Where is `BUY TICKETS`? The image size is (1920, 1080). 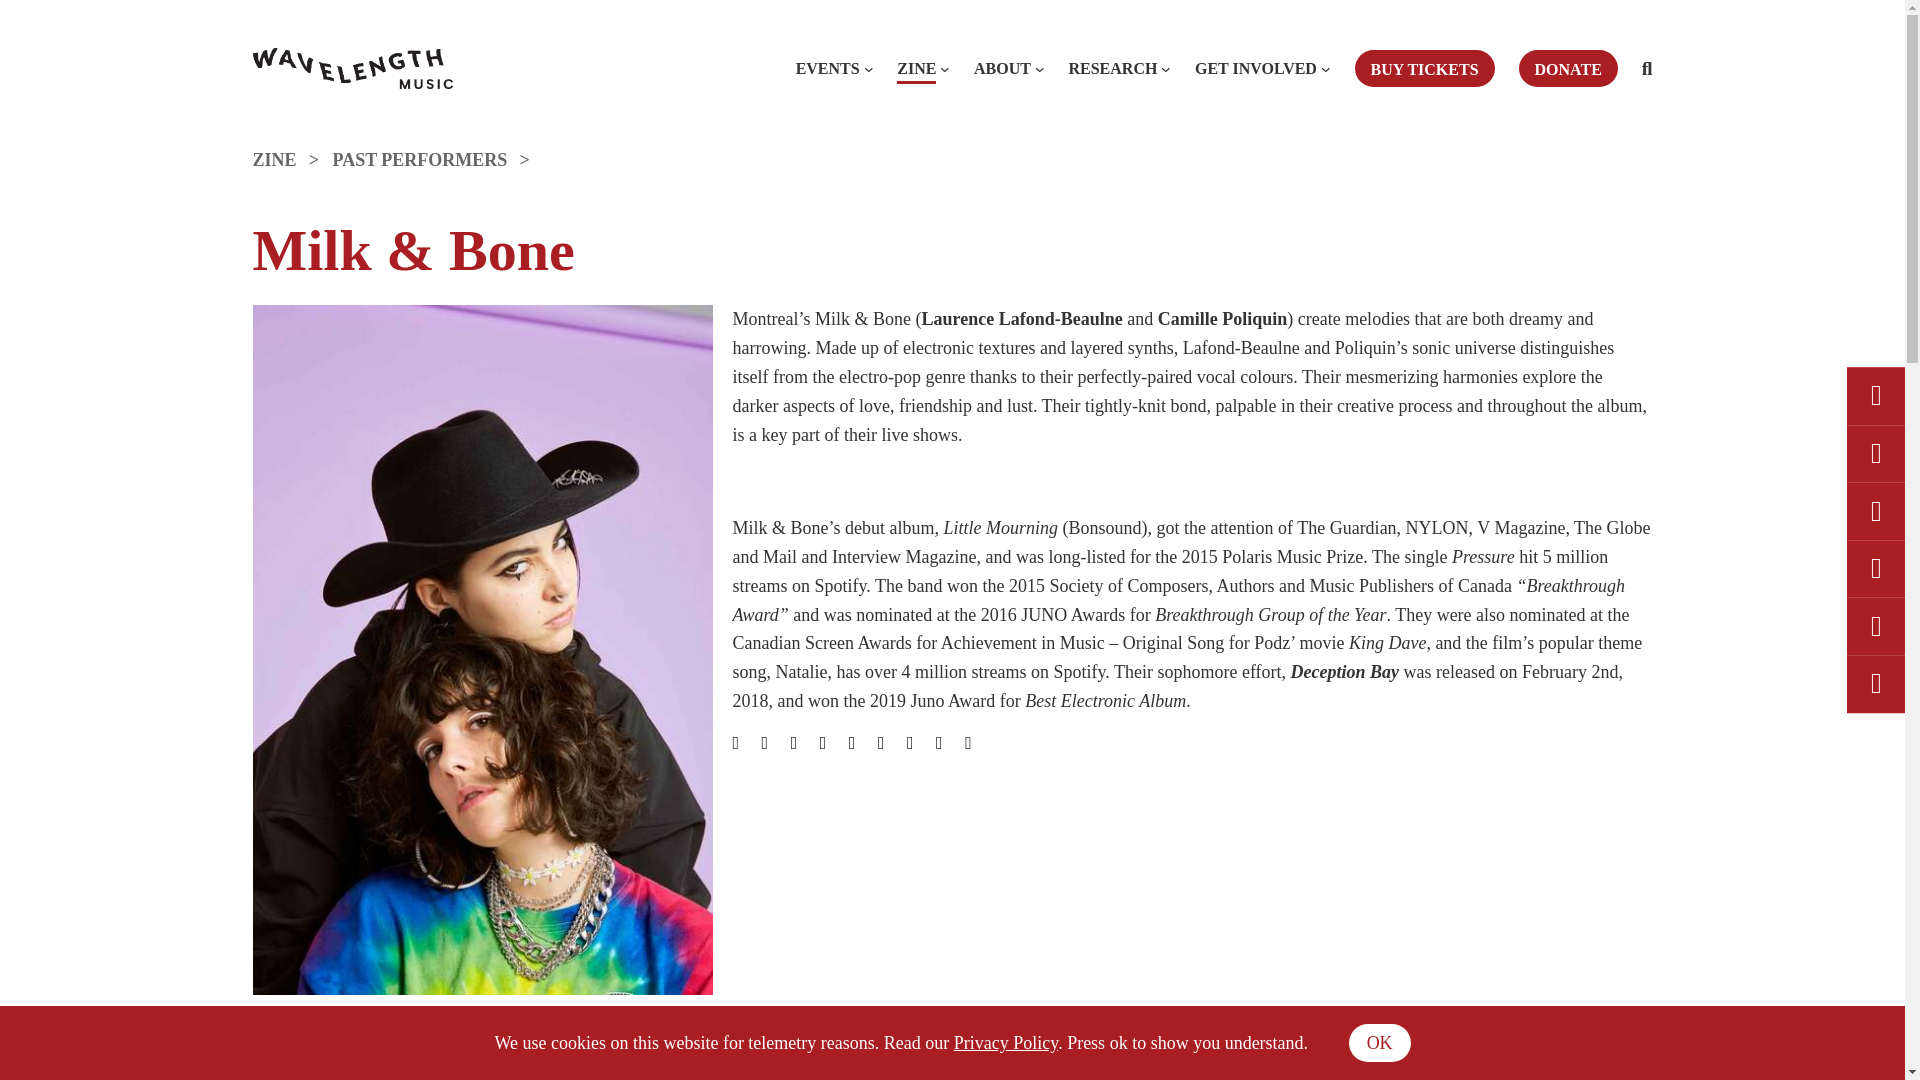 BUY TICKETS is located at coordinates (1425, 68).